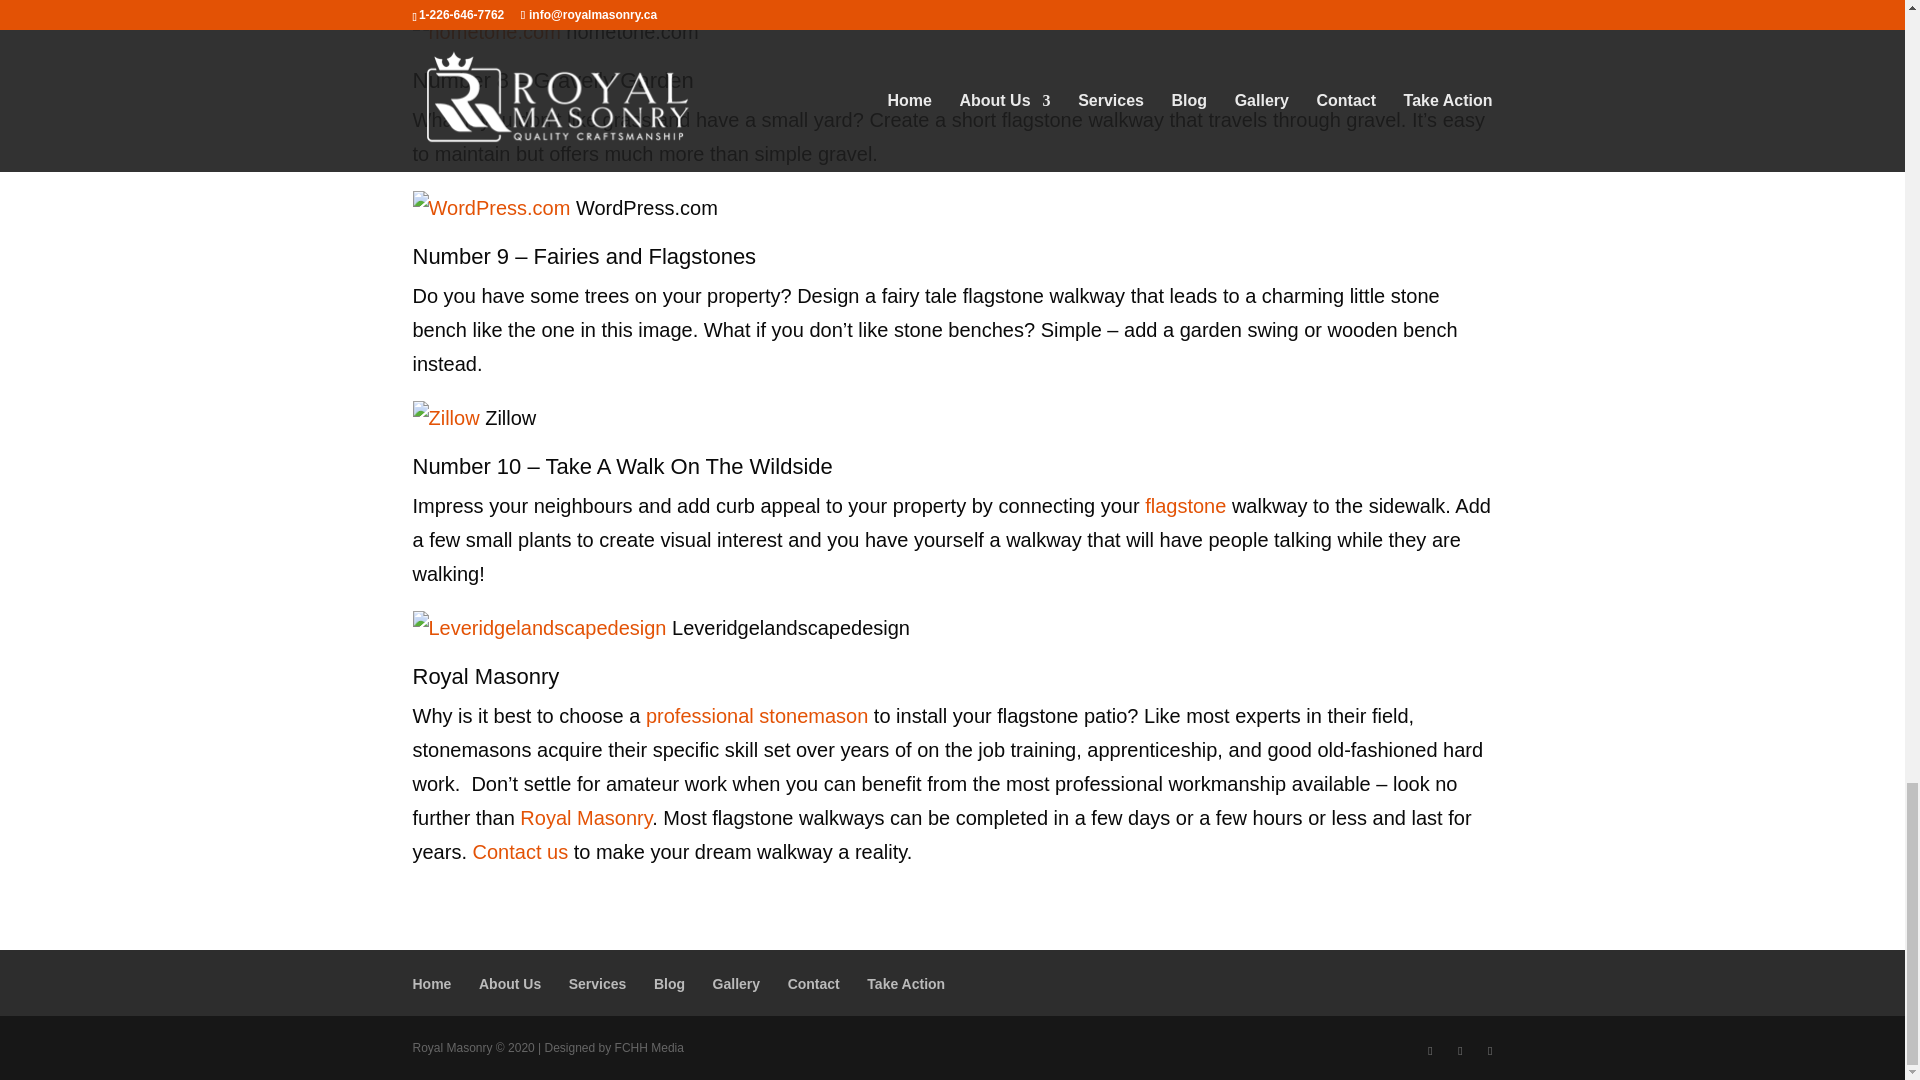 Image resolution: width=1920 pixels, height=1080 pixels. Describe the element at coordinates (432, 984) in the screenshot. I see `Home` at that location.